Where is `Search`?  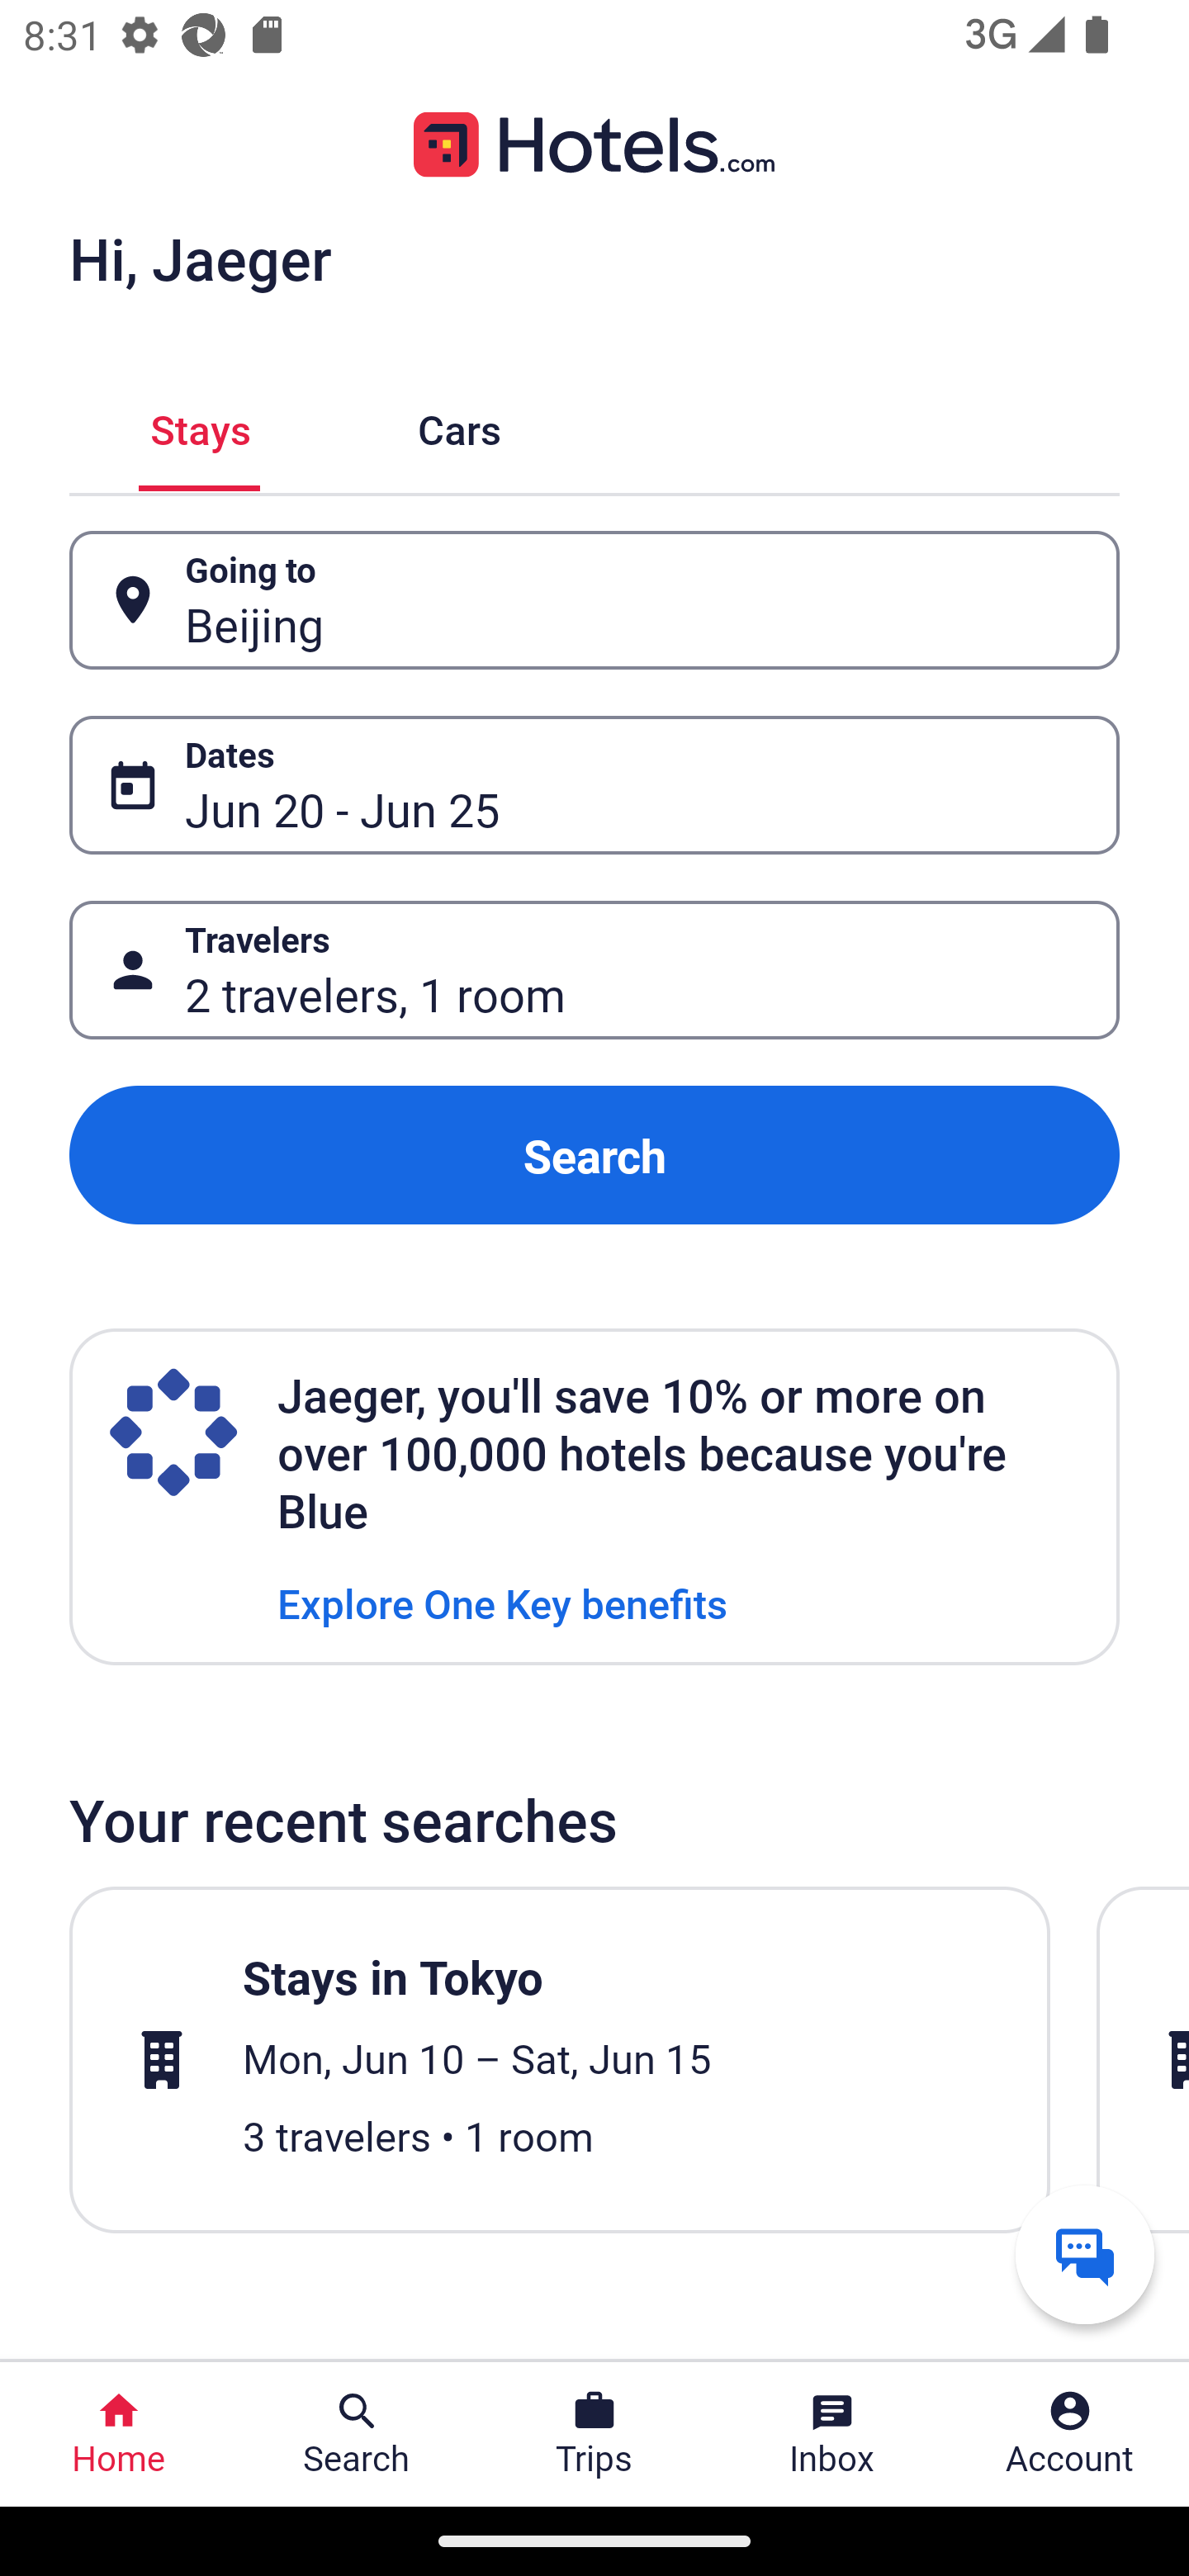
Search is located at coordinates (594, 1154).